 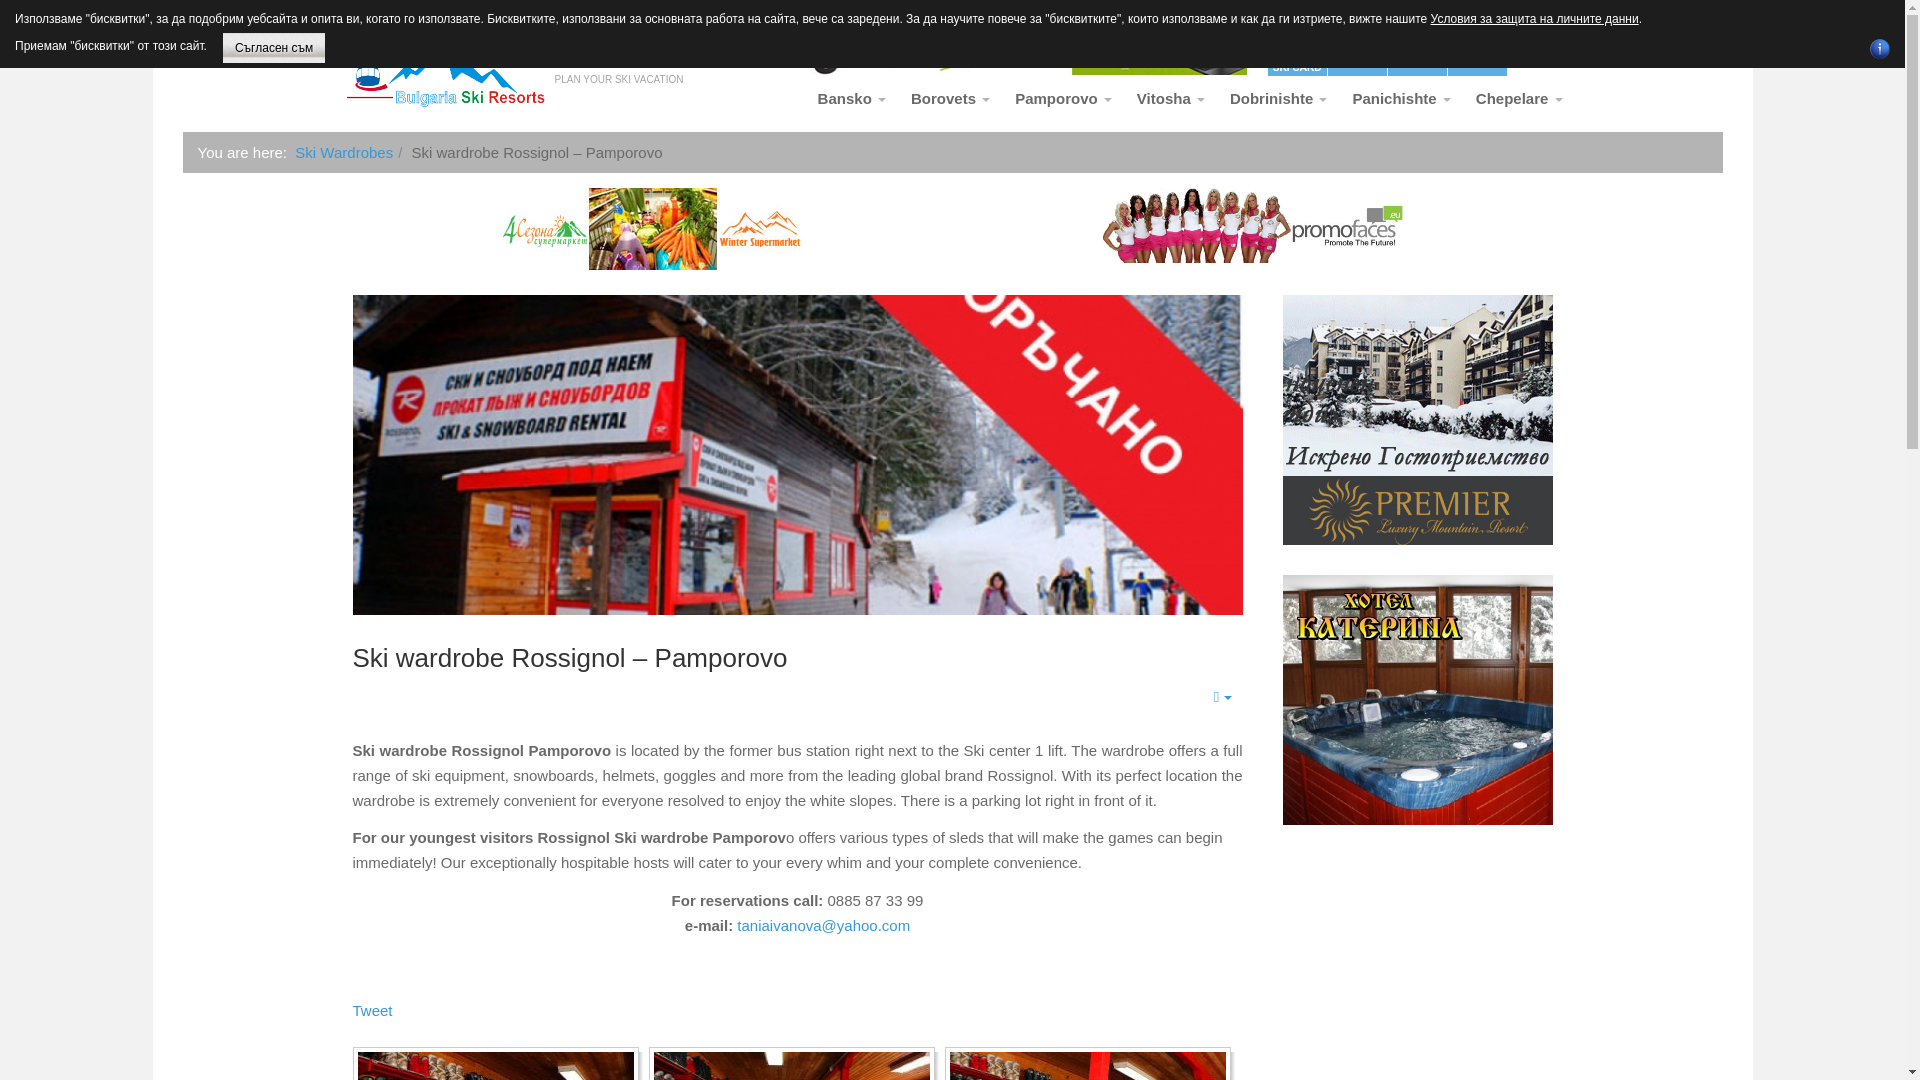 What do you see at coordinates (986, 49) in the screenshot?
I see `Click to preview image` at bounding box center [986, 49].